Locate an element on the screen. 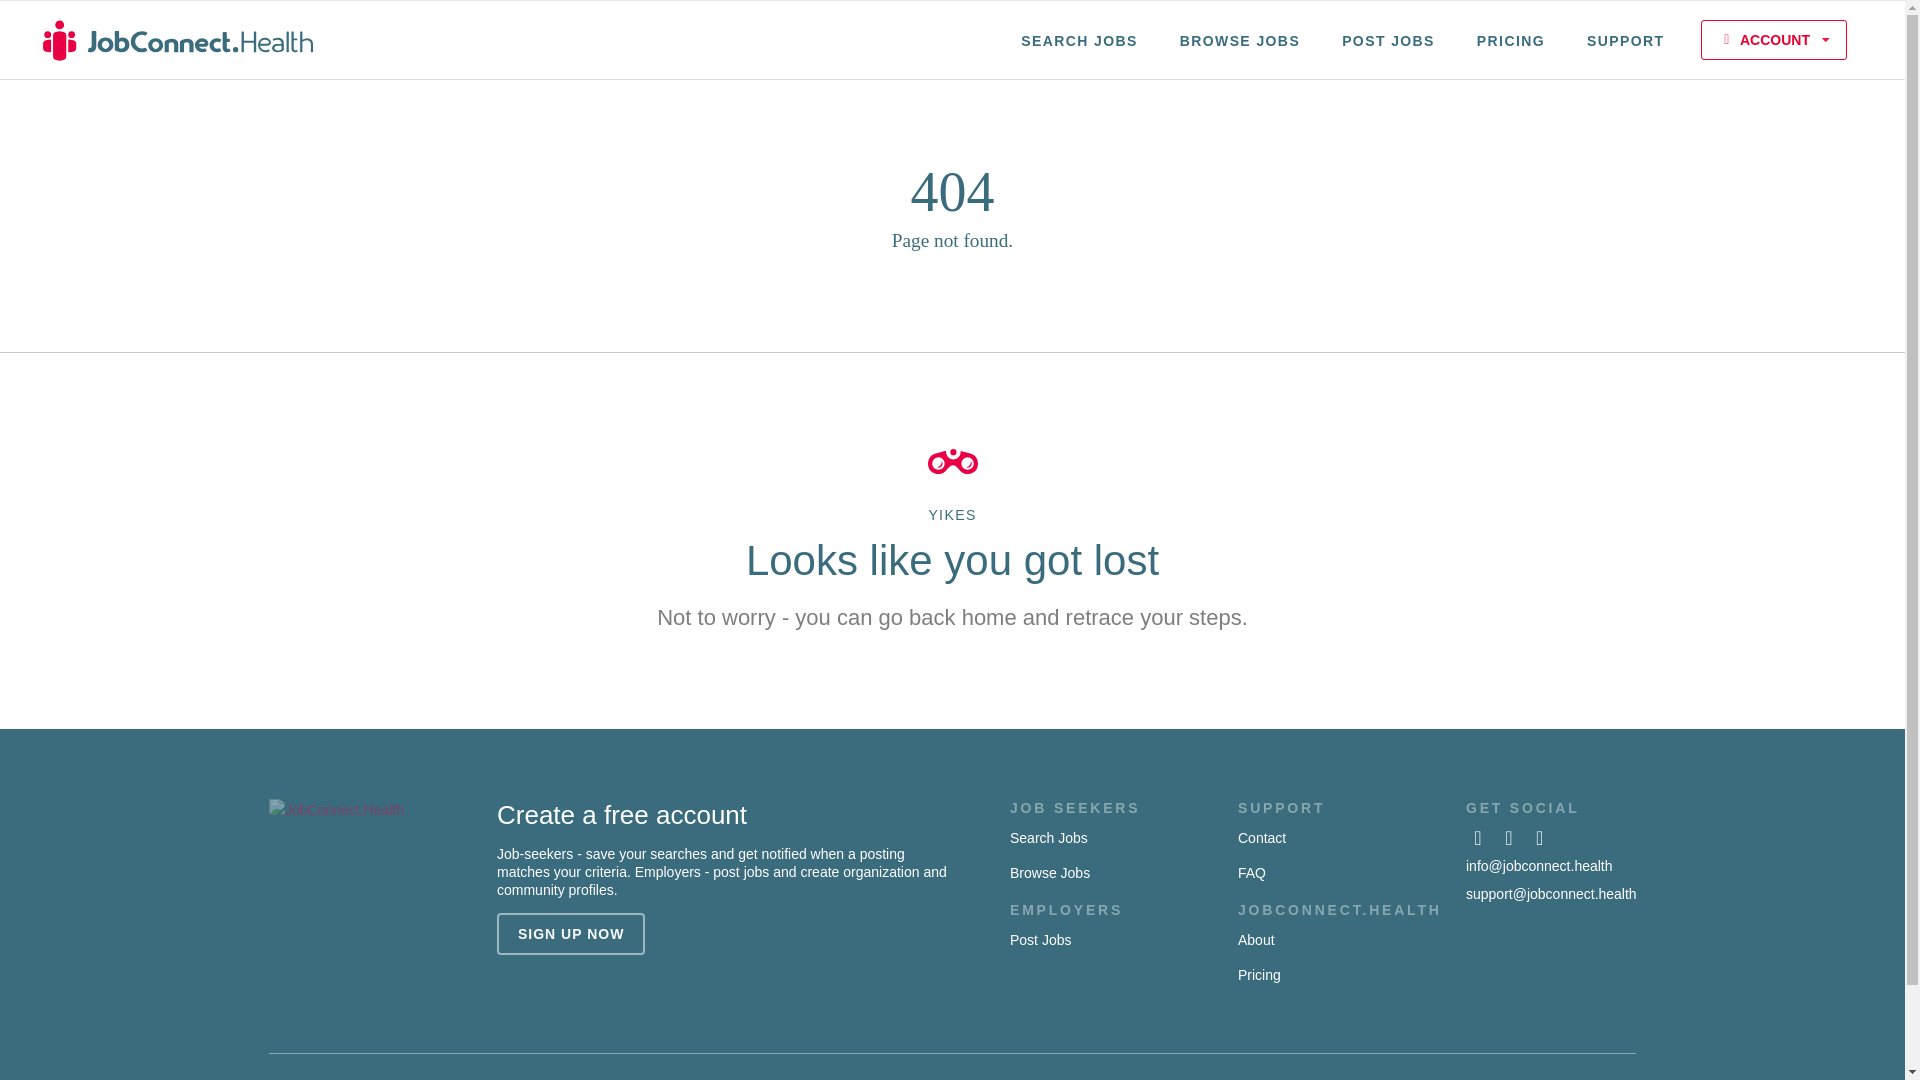 This screenshot has width=1920, height=1080. BROWSE JOBS is located at coordinates (1240, 40).